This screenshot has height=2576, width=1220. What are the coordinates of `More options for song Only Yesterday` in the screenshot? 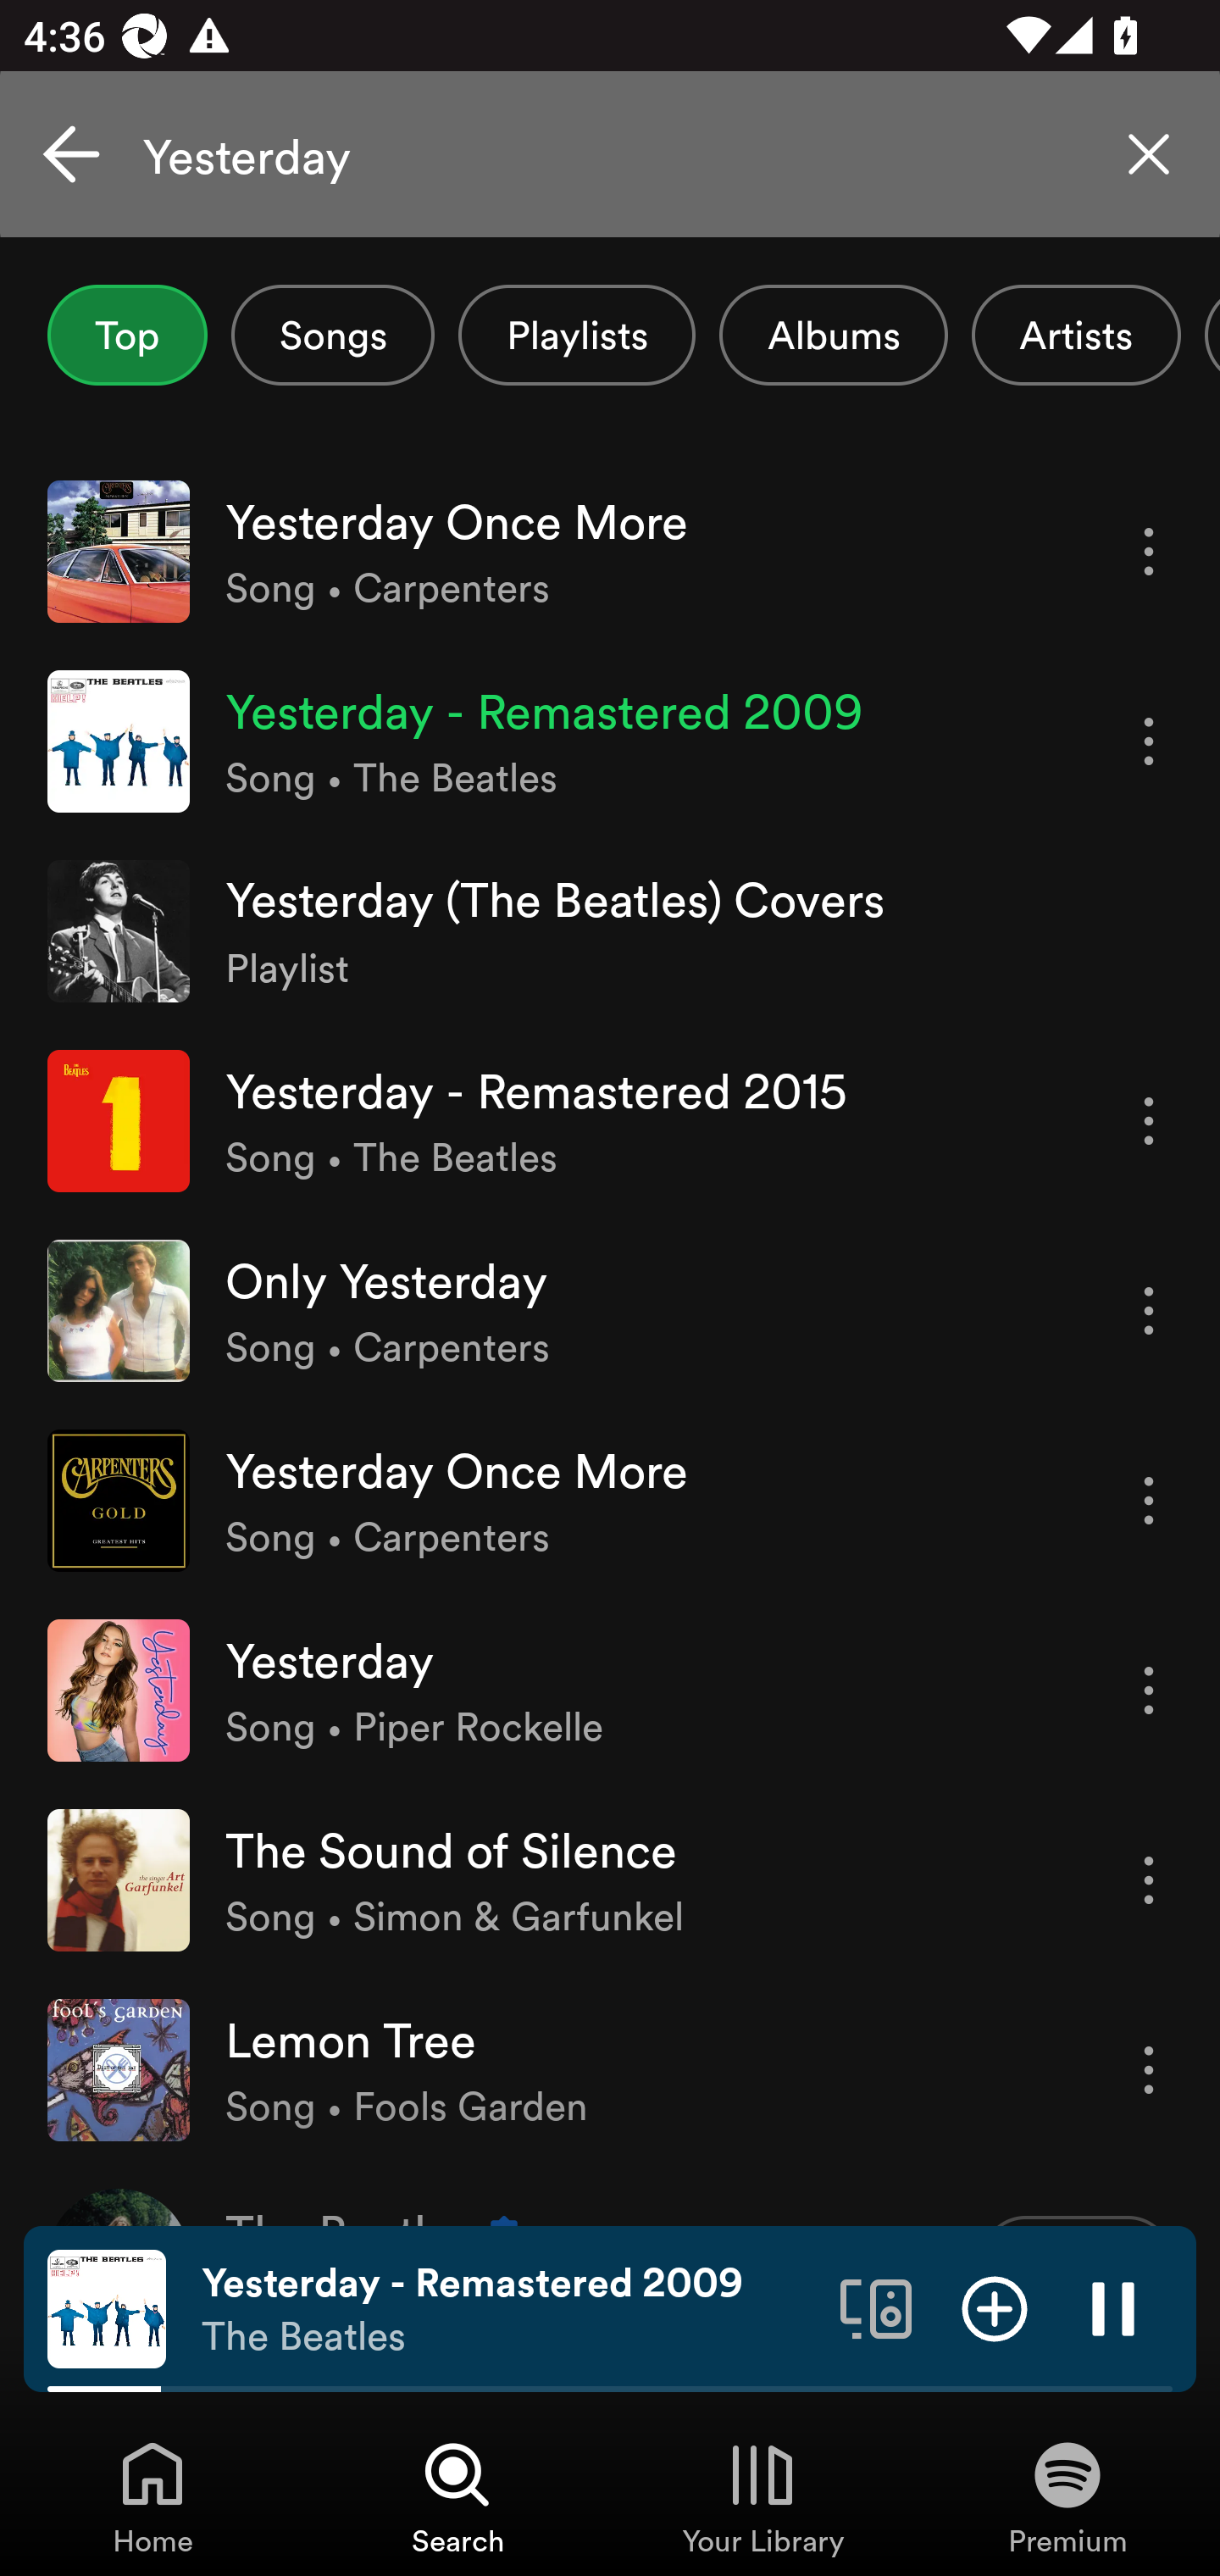 It's located at (1149, 1311).